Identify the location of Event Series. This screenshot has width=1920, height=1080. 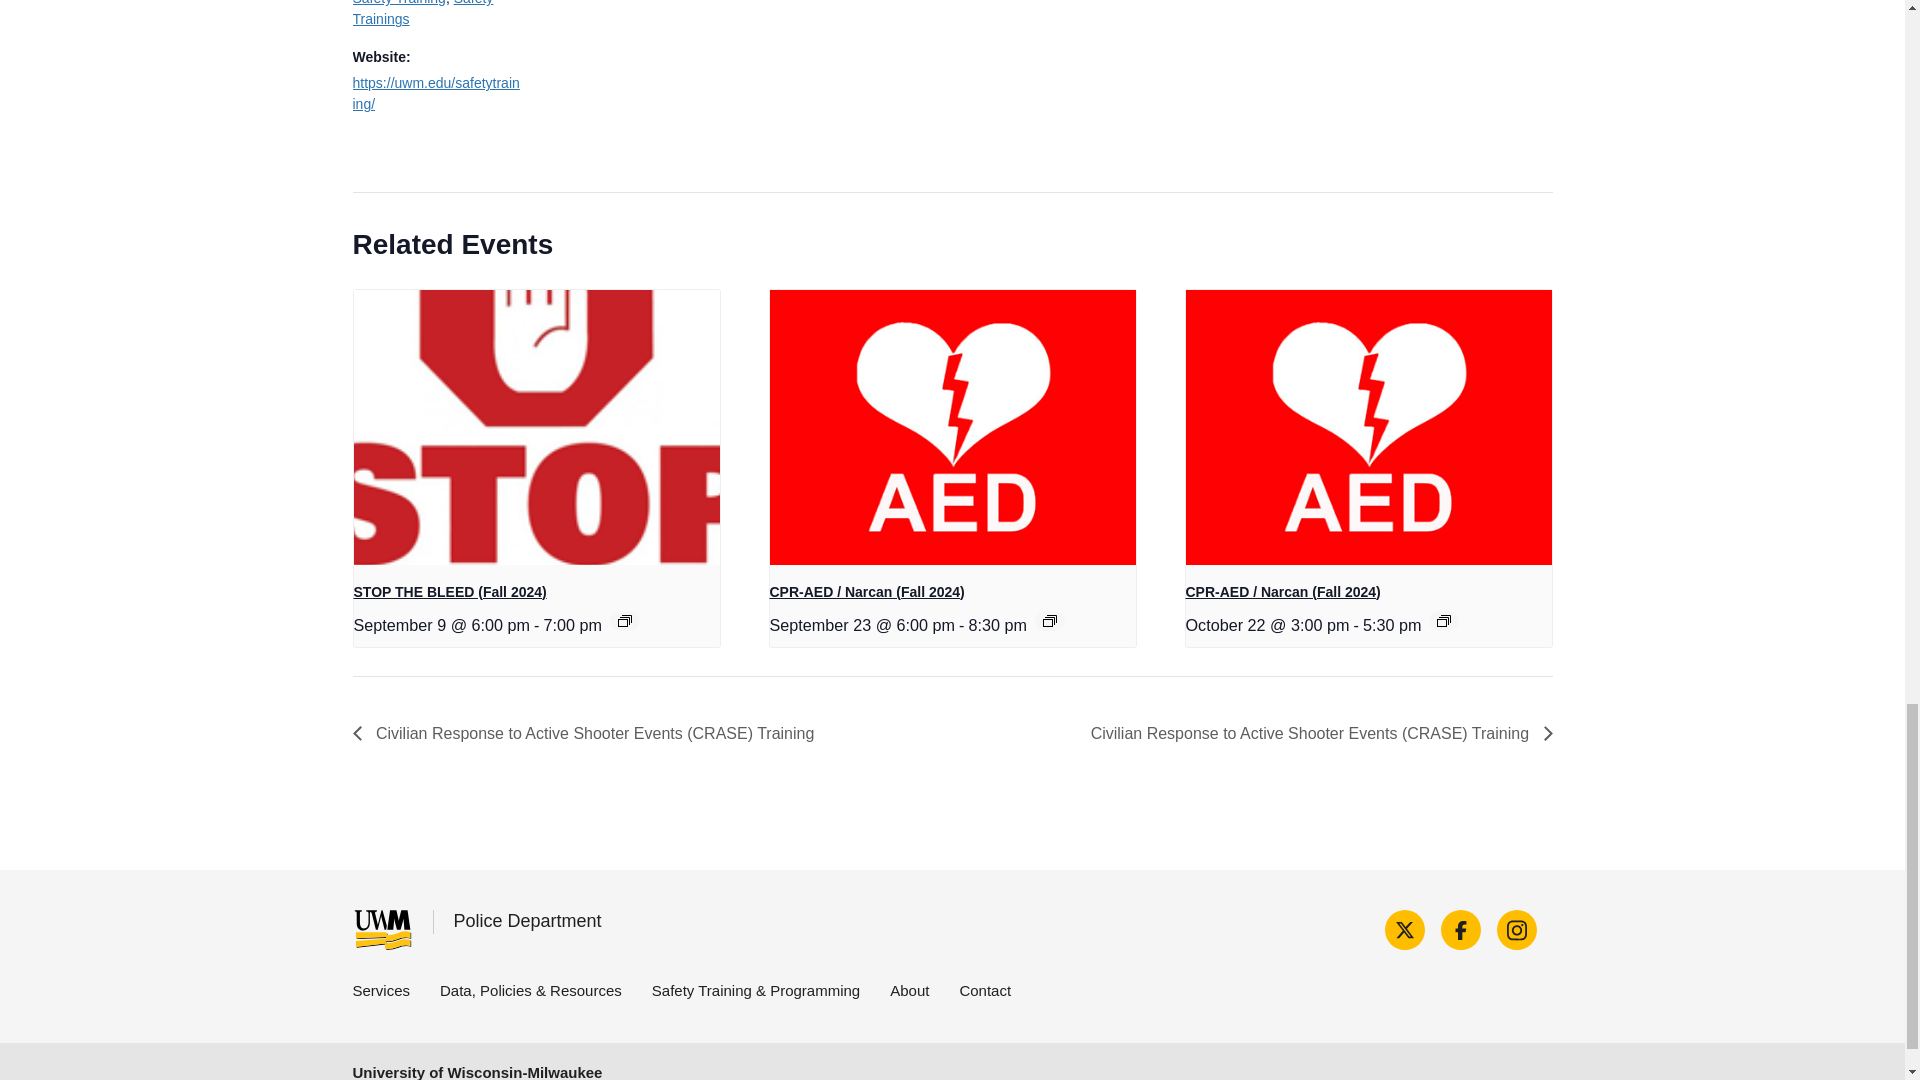
(1050, 620).